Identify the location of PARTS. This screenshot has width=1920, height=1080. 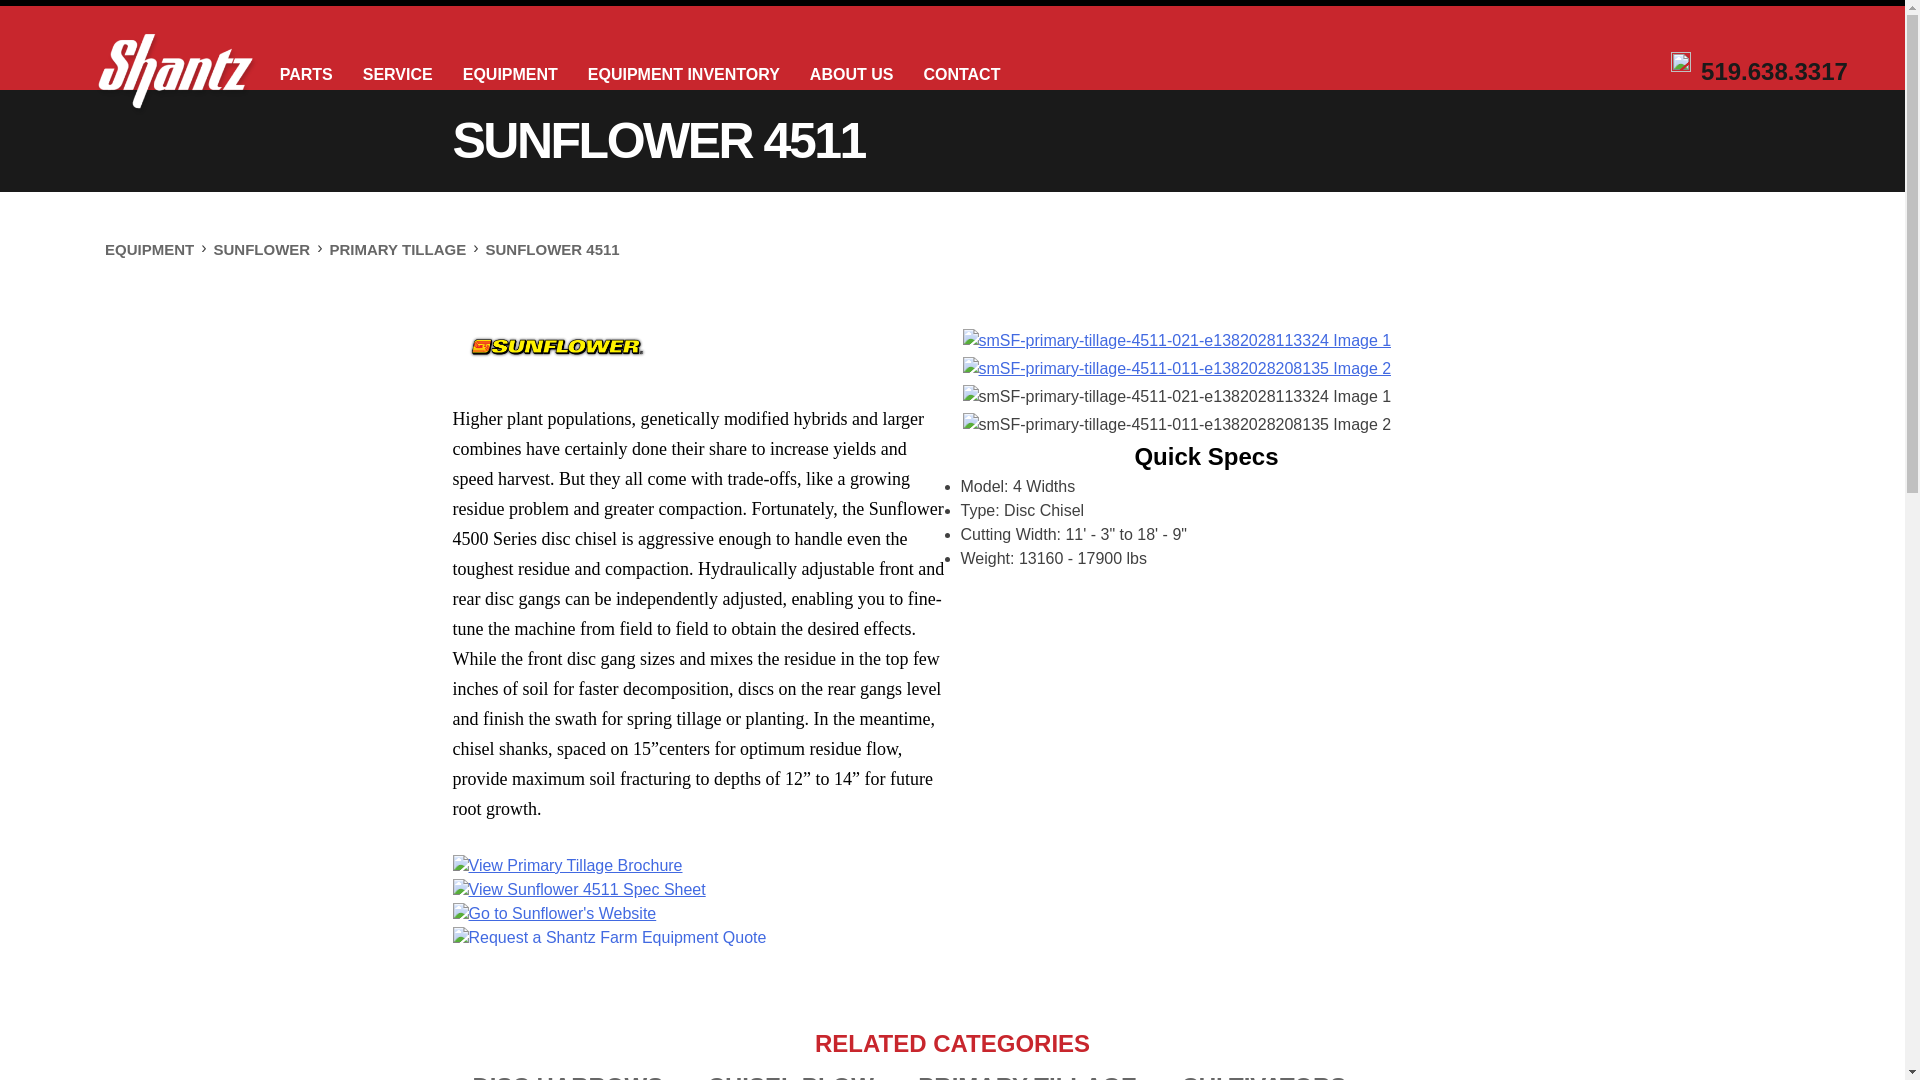
(306, 74).